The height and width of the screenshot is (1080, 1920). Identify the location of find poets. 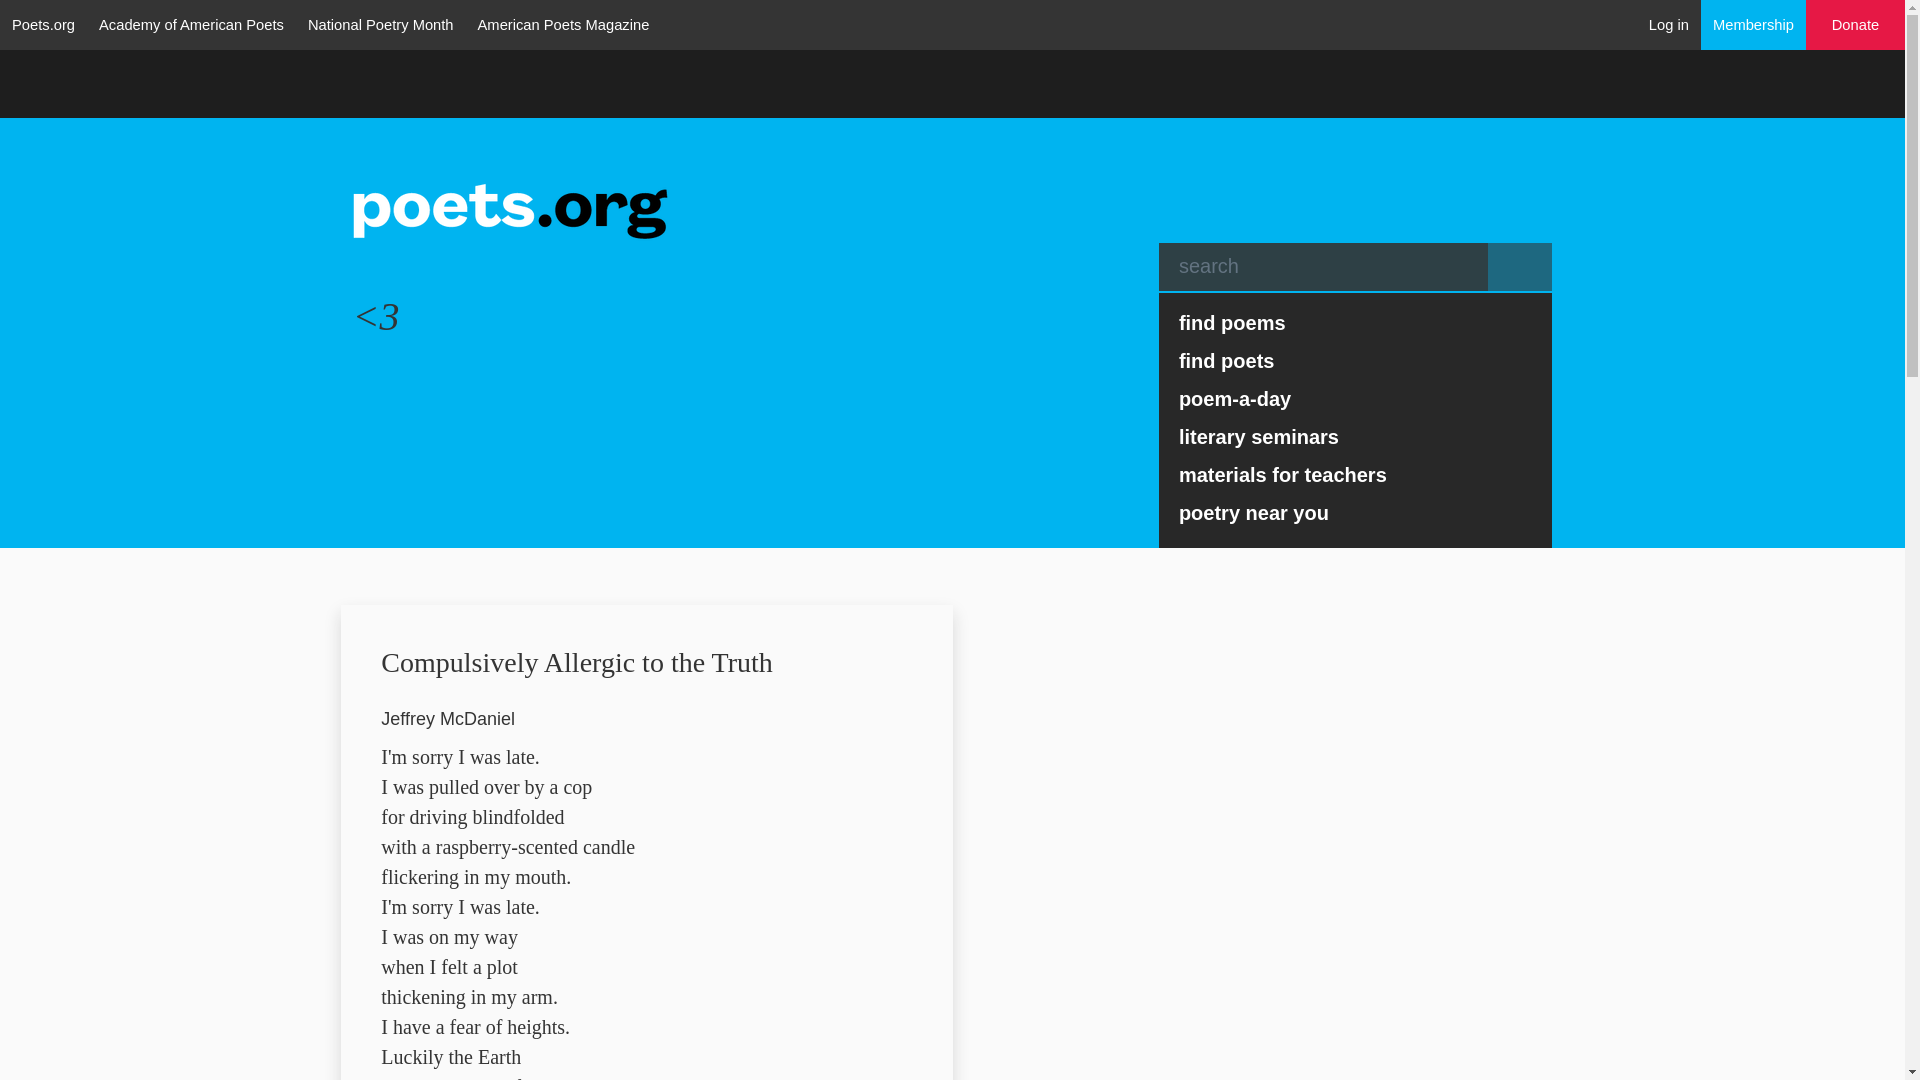
(1356, 361).